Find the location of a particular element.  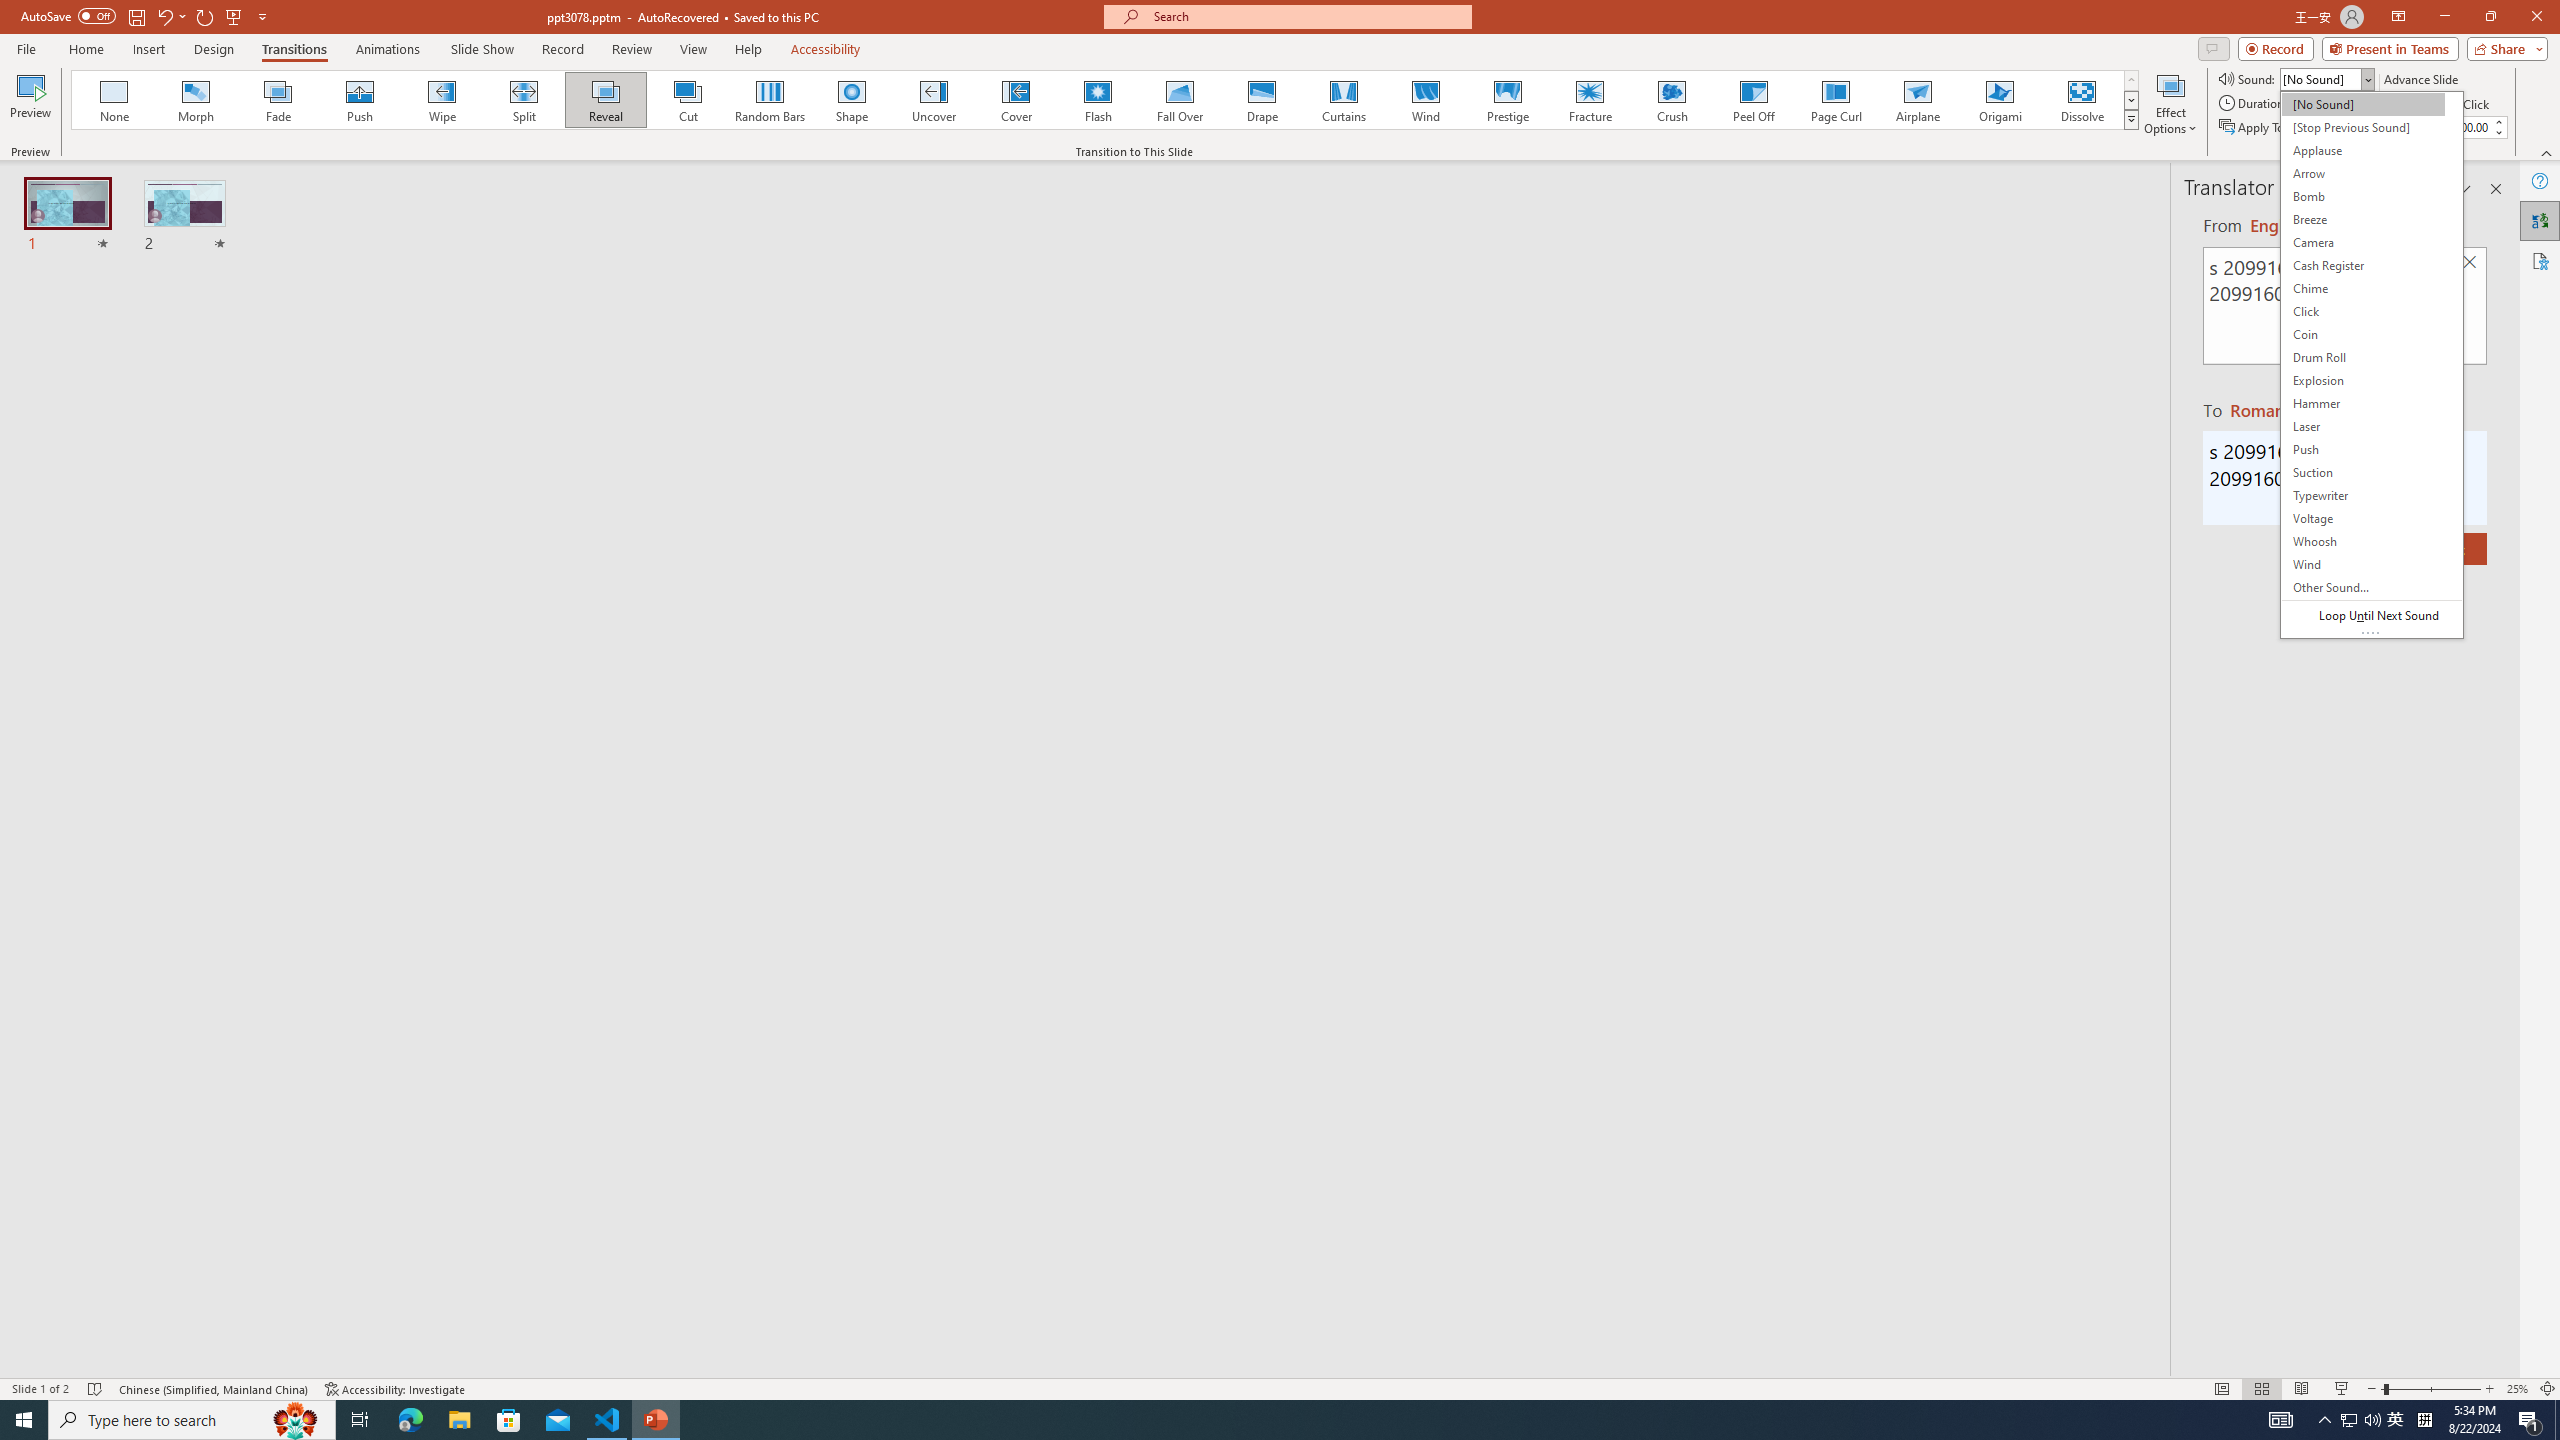

AutomationID: AnimationTransitionGallery is located at coordinates (1106, 100).